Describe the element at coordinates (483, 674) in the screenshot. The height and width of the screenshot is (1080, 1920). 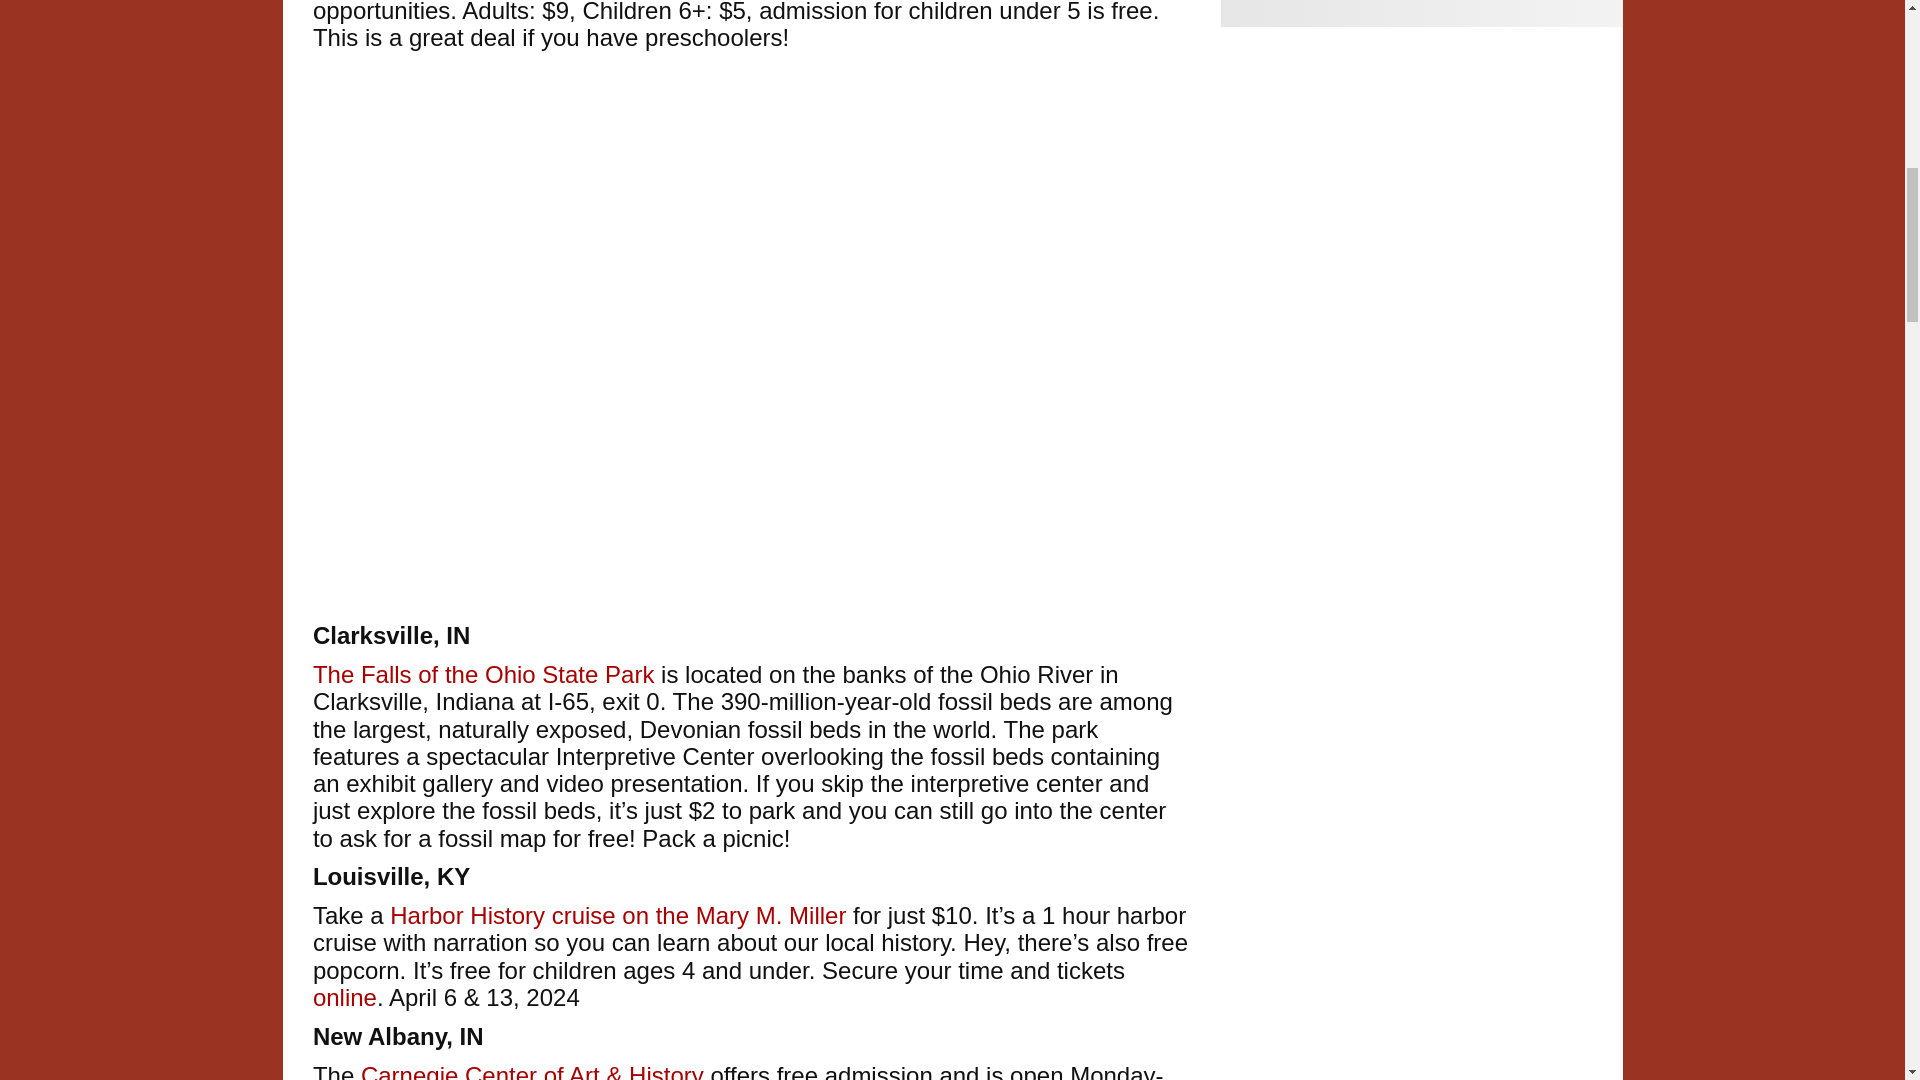
I see `The Falls of the Ohio State Park` at that location.